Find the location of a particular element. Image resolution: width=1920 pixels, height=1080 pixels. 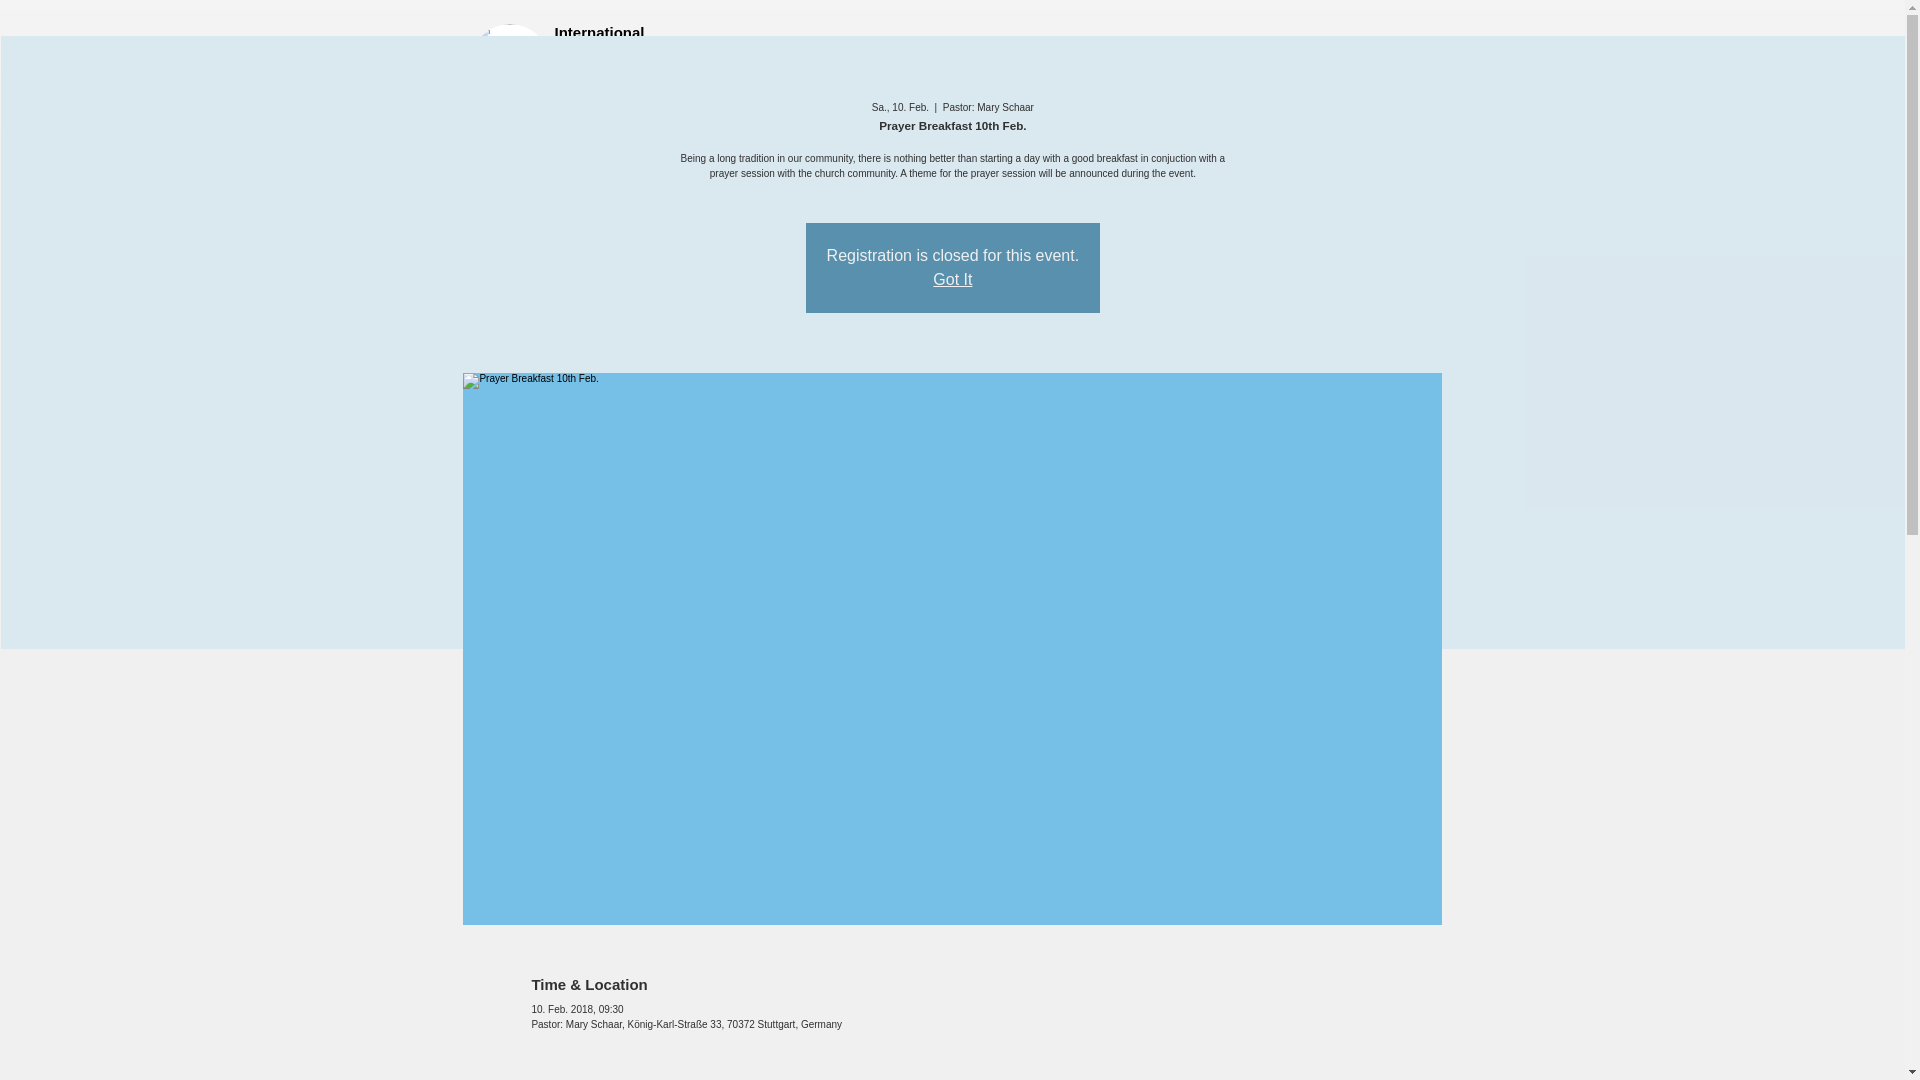

CONTACT is located at coordinates (1398, 52).